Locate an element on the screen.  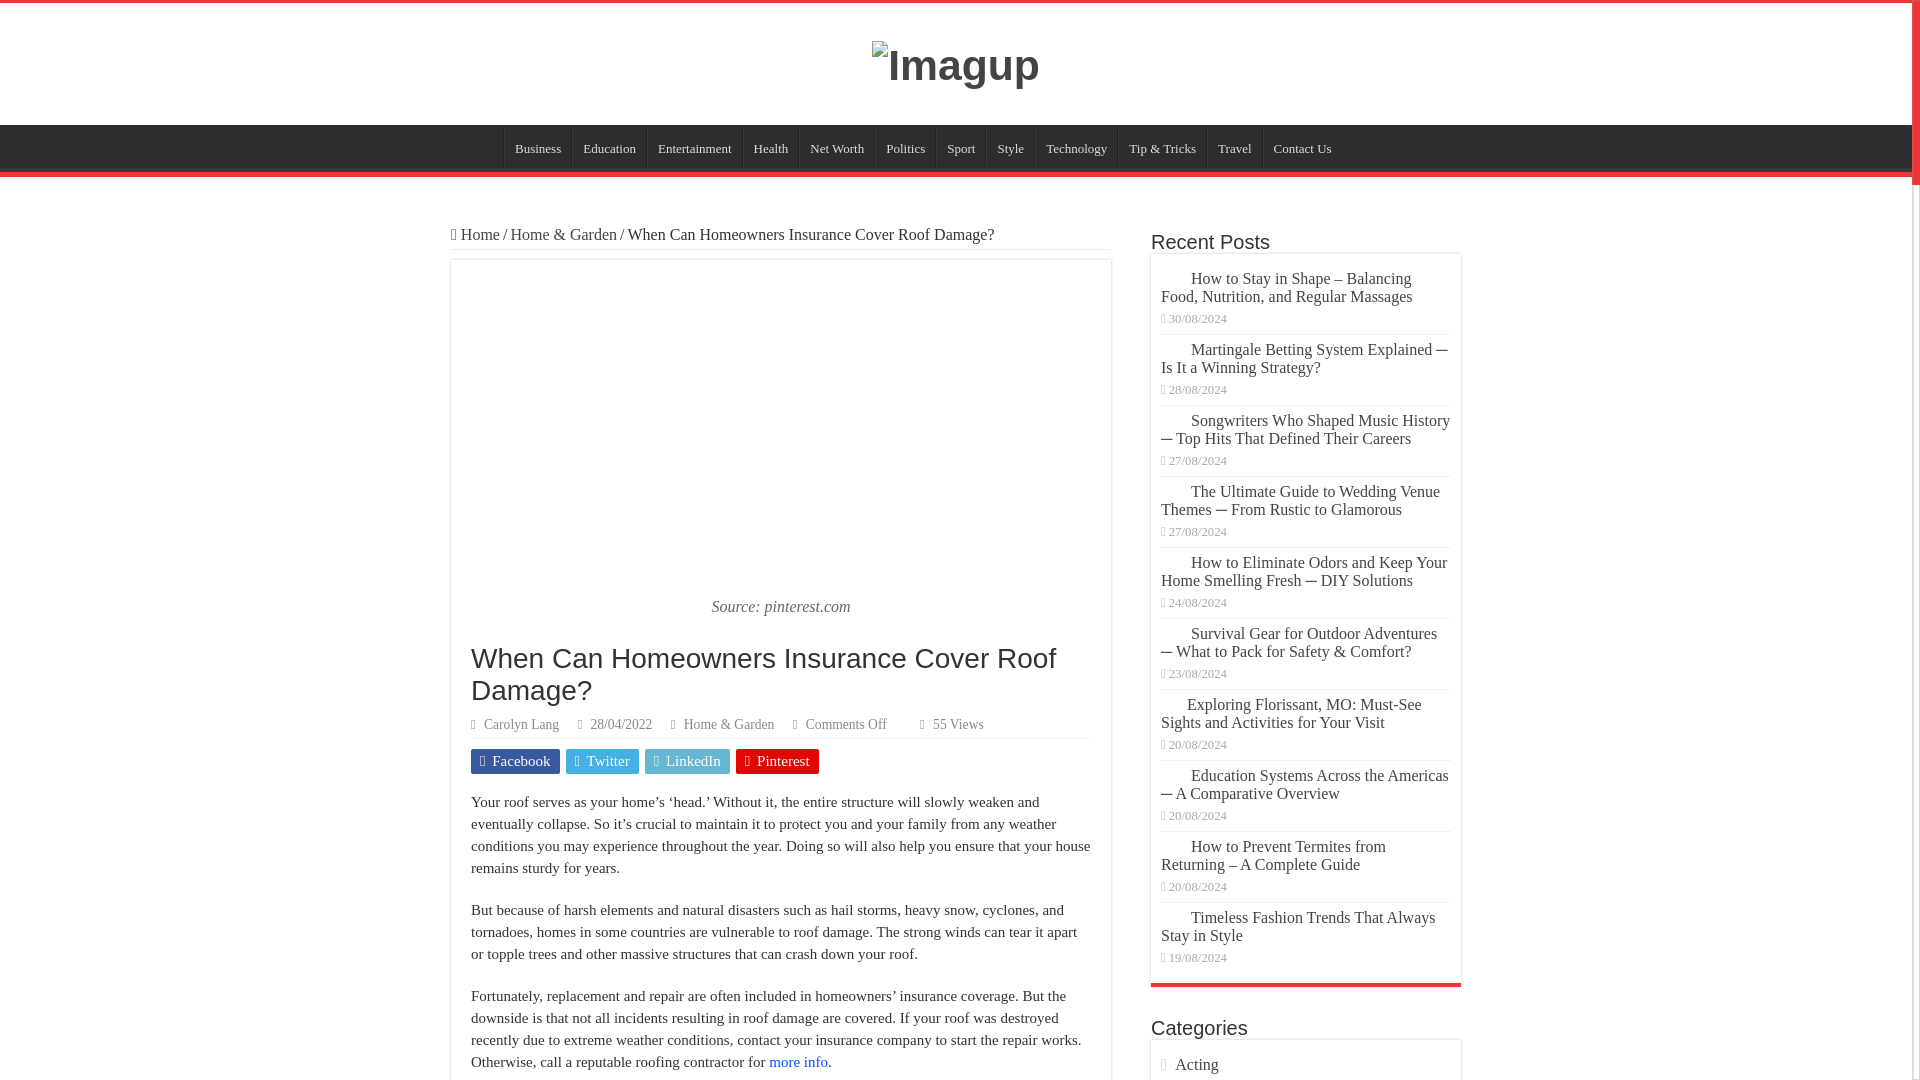
Health is located at coordinates (770, 146).